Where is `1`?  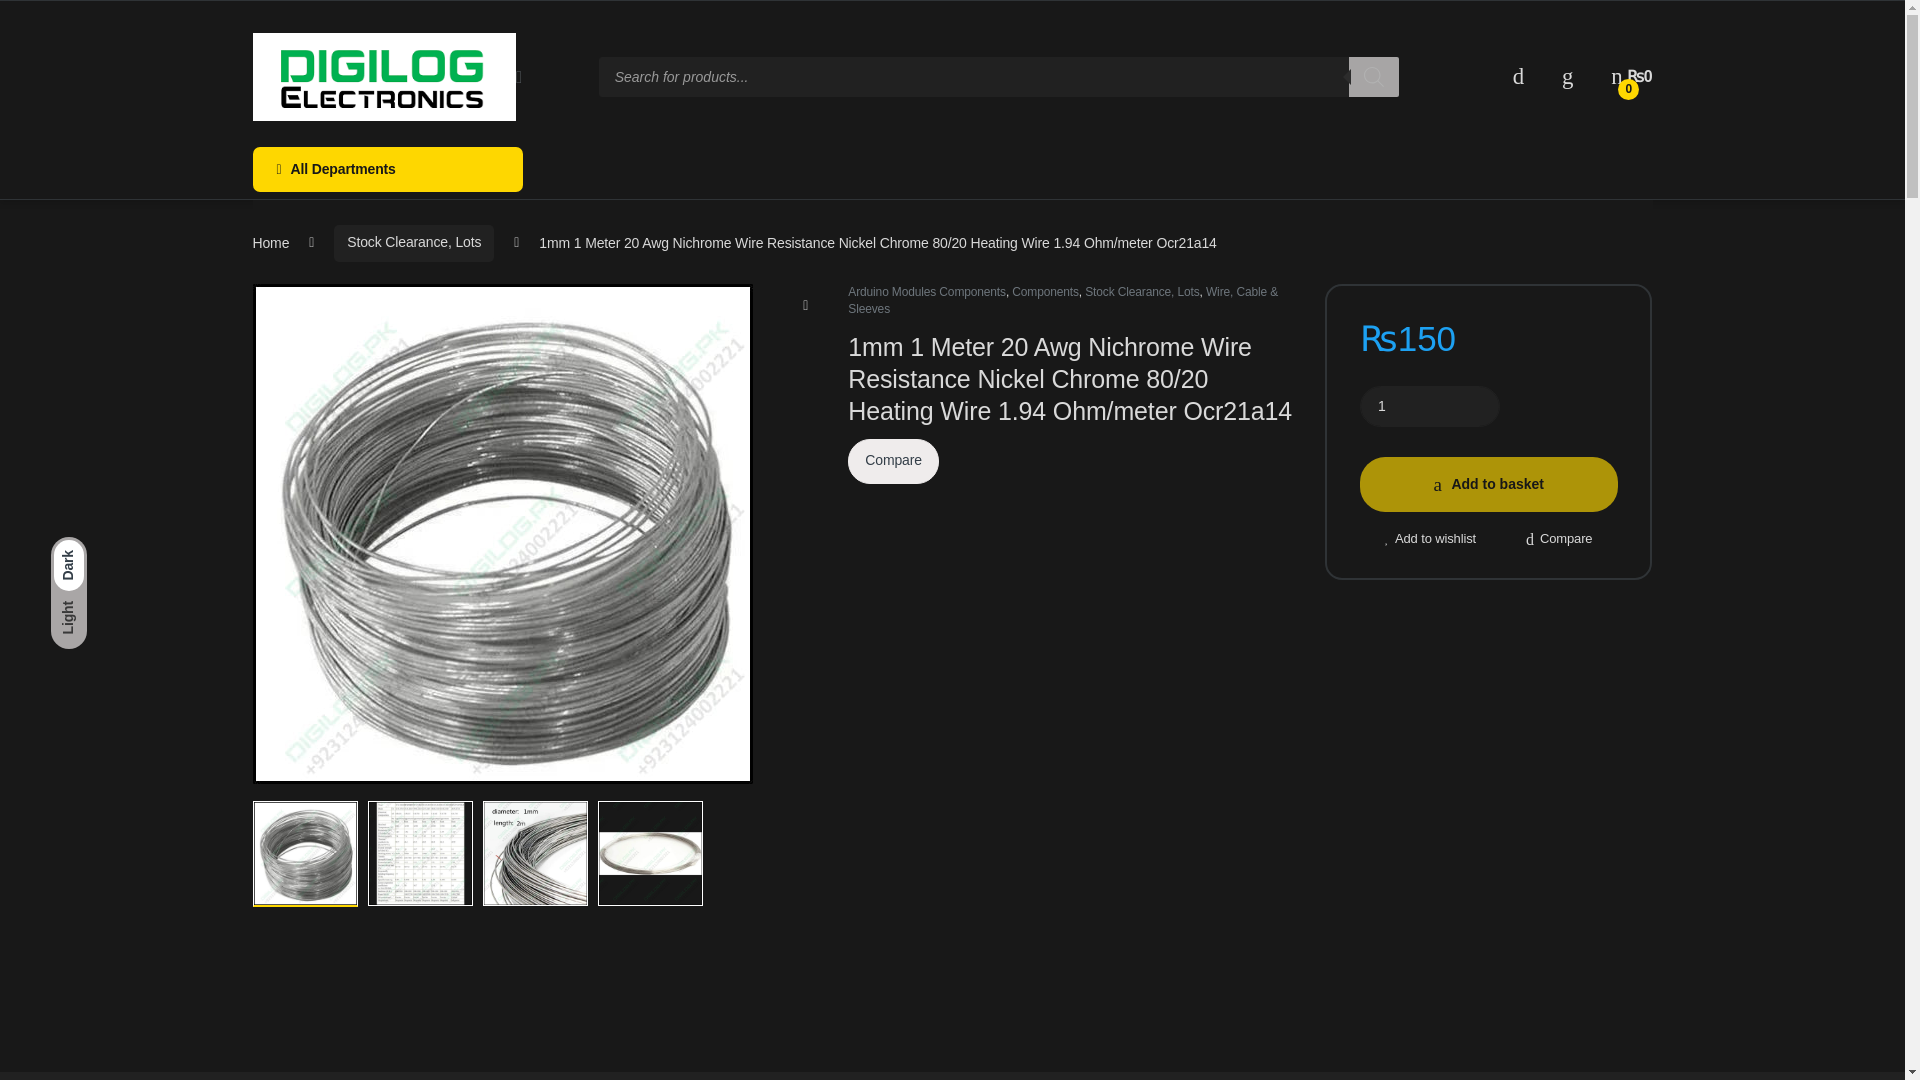 1 is located at coordinates (1429, 406).